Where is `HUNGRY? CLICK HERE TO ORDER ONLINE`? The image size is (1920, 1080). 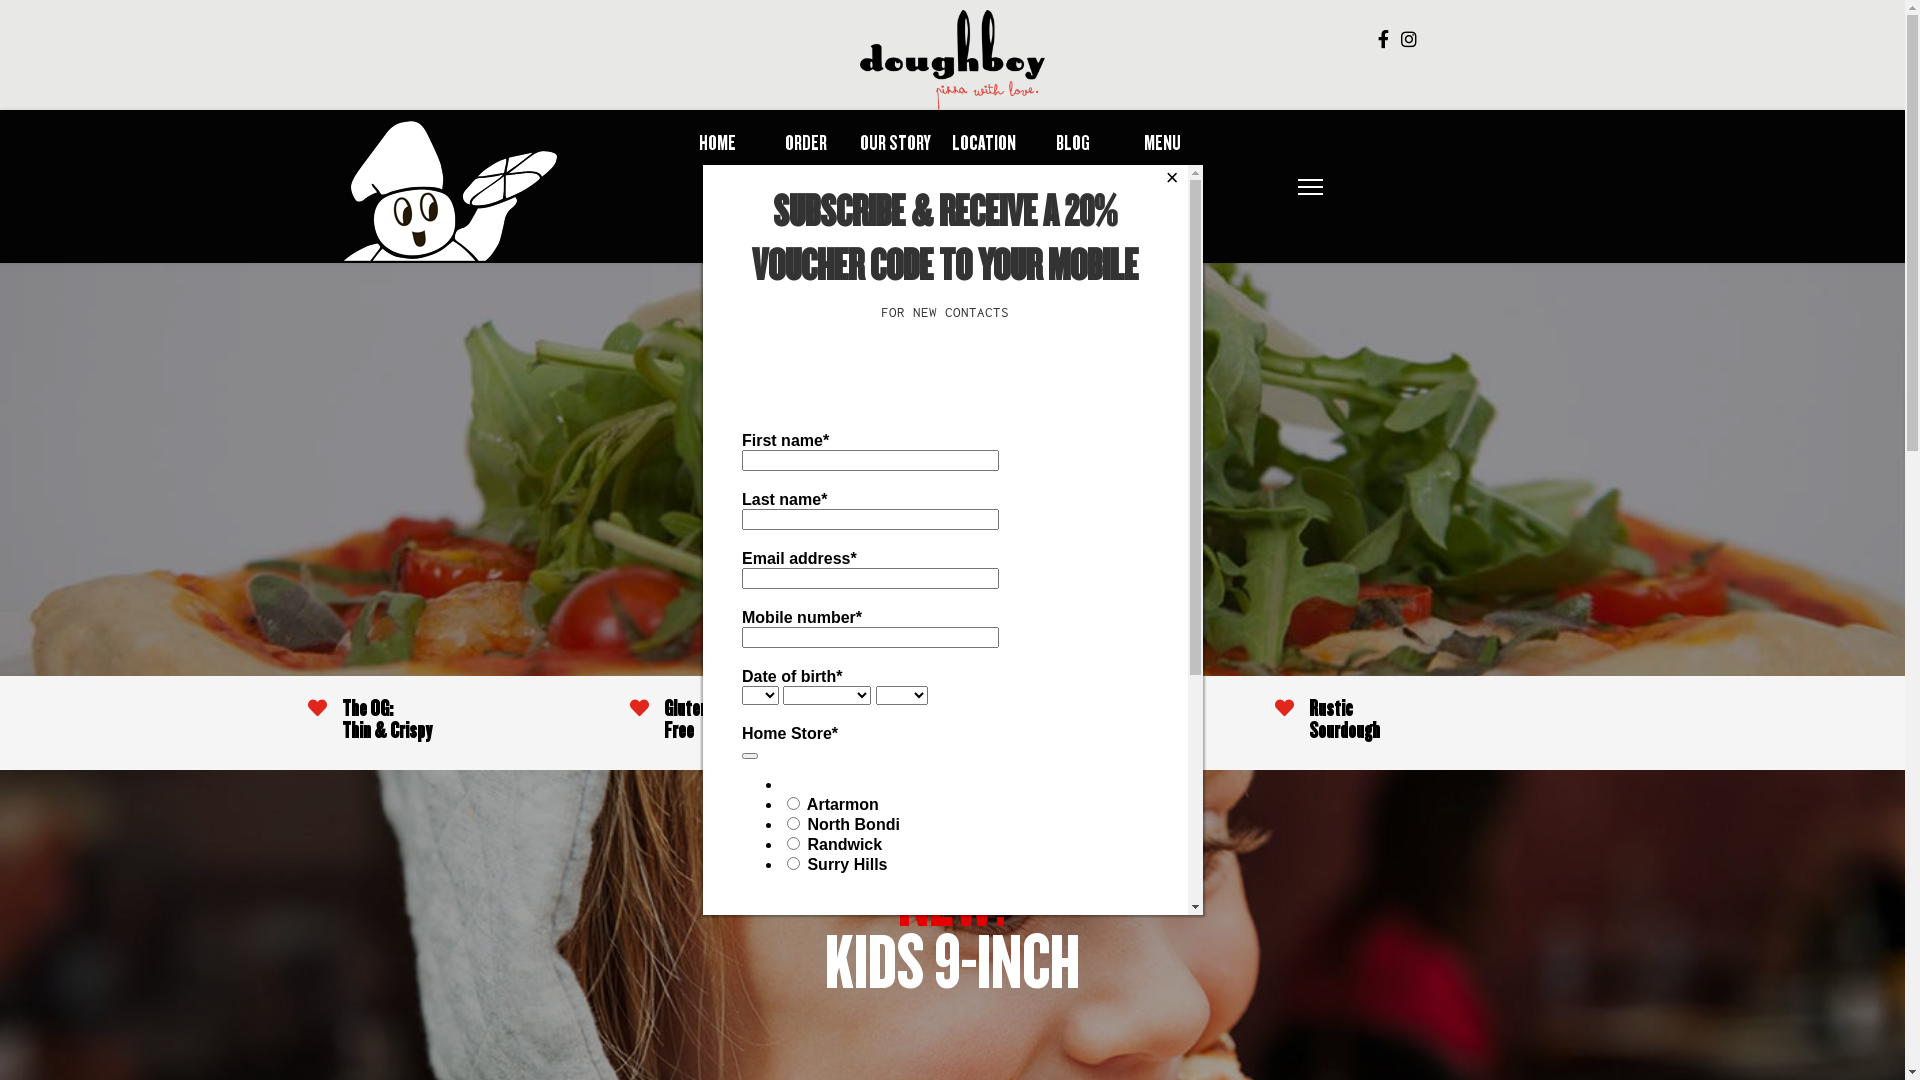 HUNGRY? CLICK HERE TO ORDER ONLINE is located at coordinates (940, 211).